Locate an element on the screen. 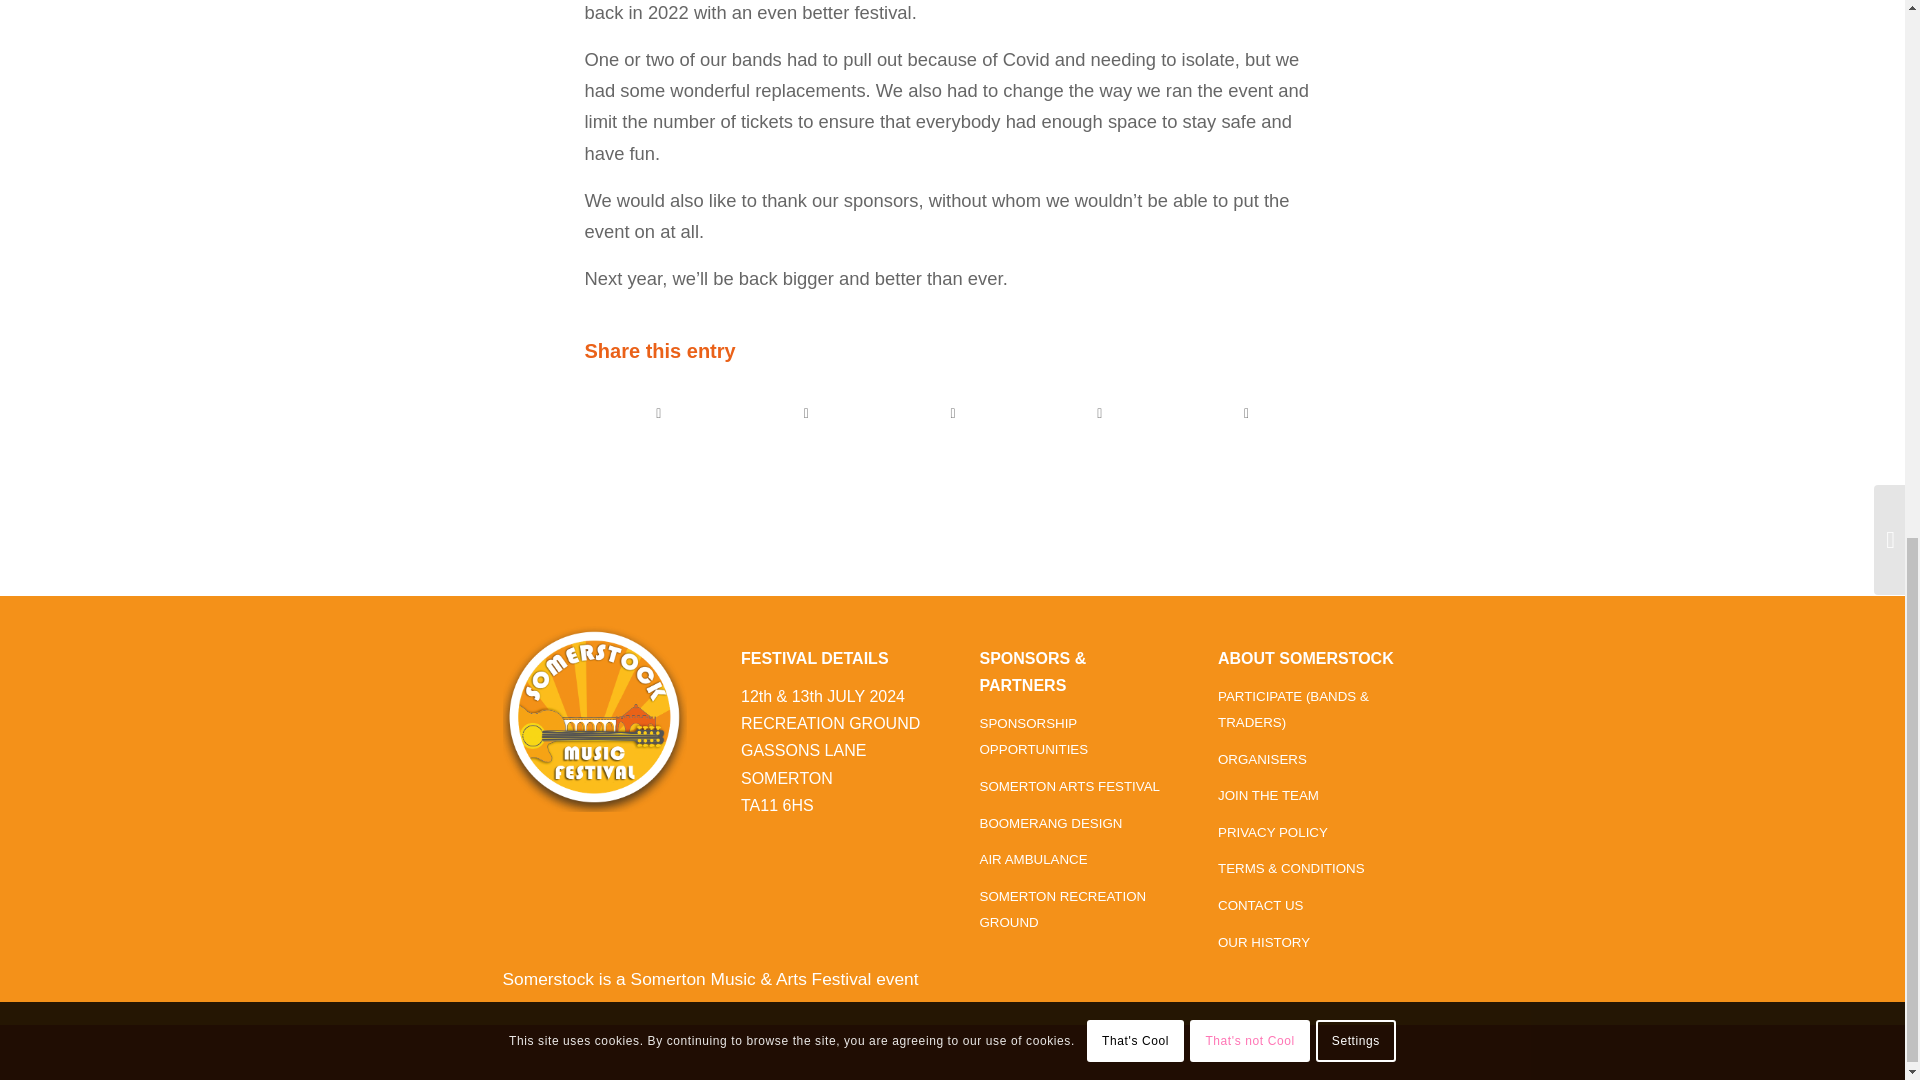 Image resolution: width=1920 pixels, height=1080 pixels. AIR AMBULANCE is located at coordinates (1034, 860).